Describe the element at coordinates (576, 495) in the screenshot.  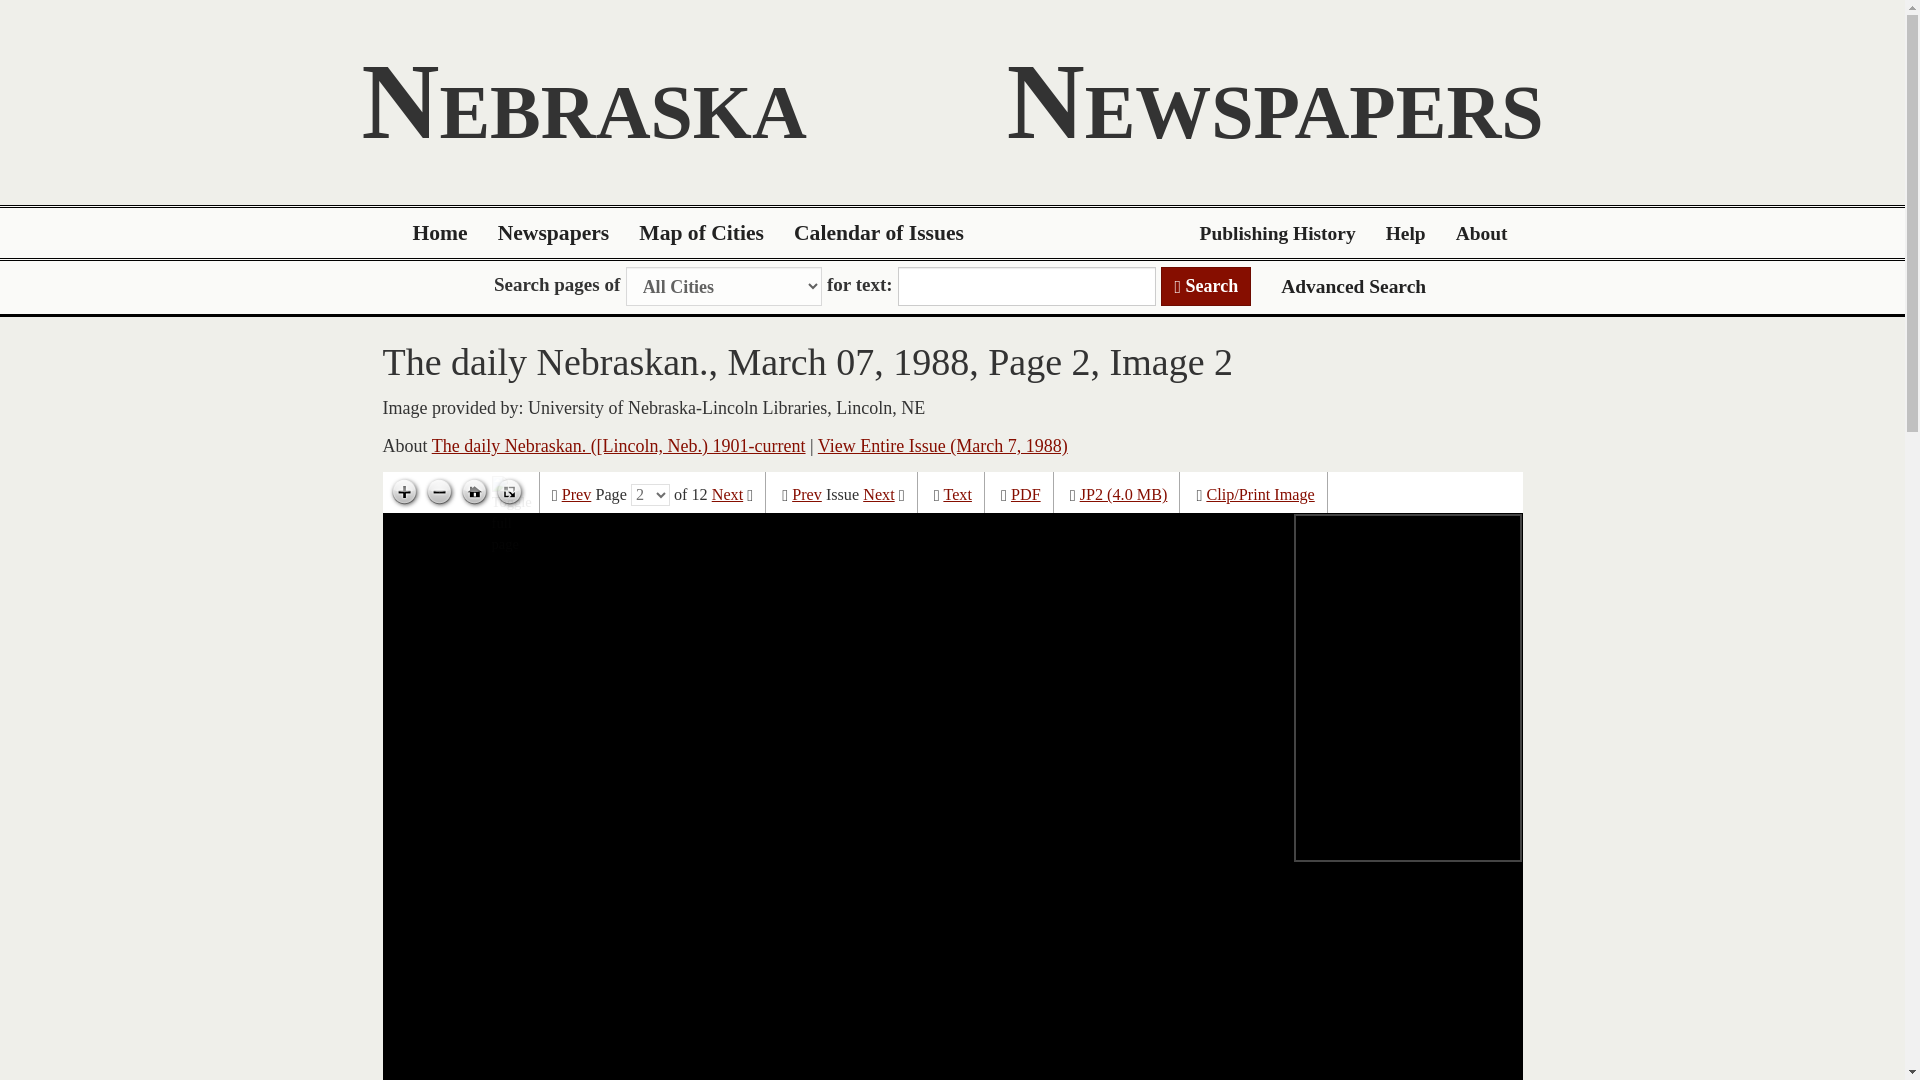
I see `Prev` at that location.